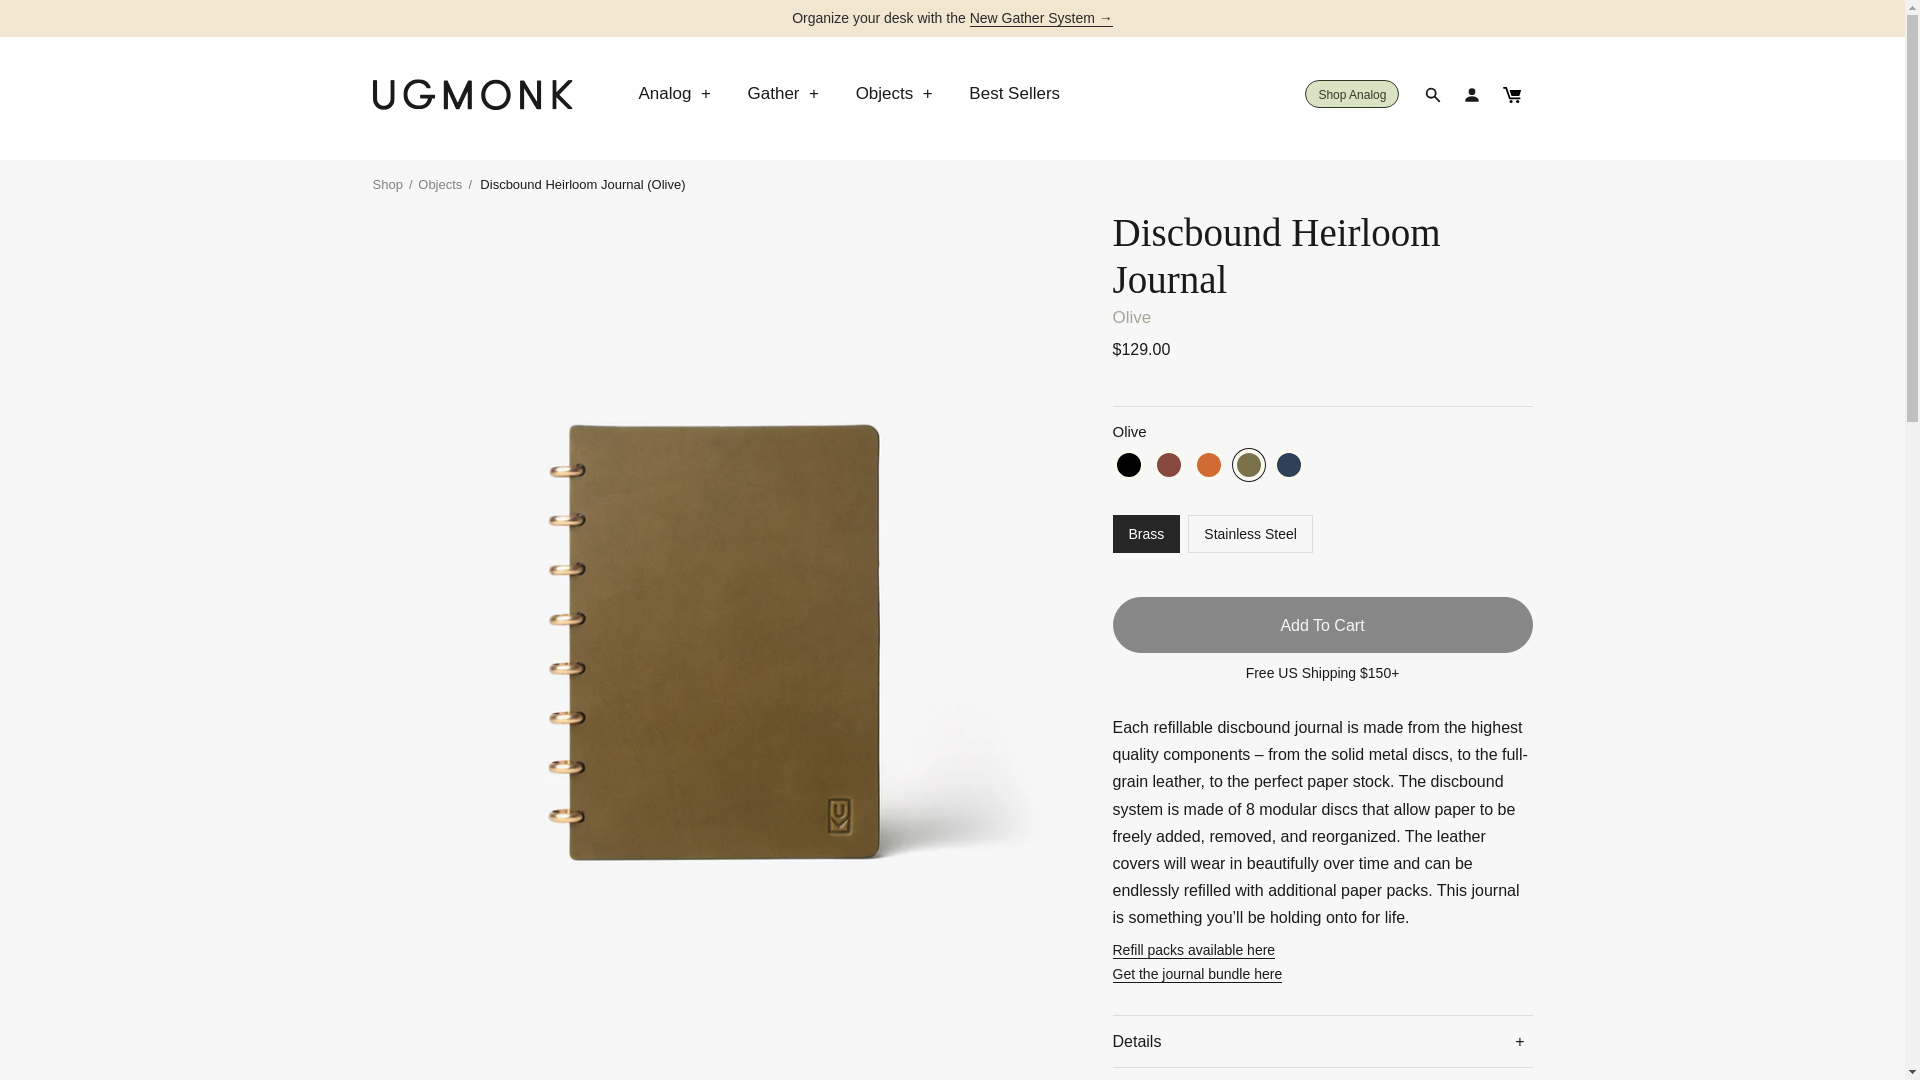 The image size is (1920, 1080). What do you see at coordinates (472, 94) in the screenshot?
I see `Ugmonk` at bounding box center [472, 94].